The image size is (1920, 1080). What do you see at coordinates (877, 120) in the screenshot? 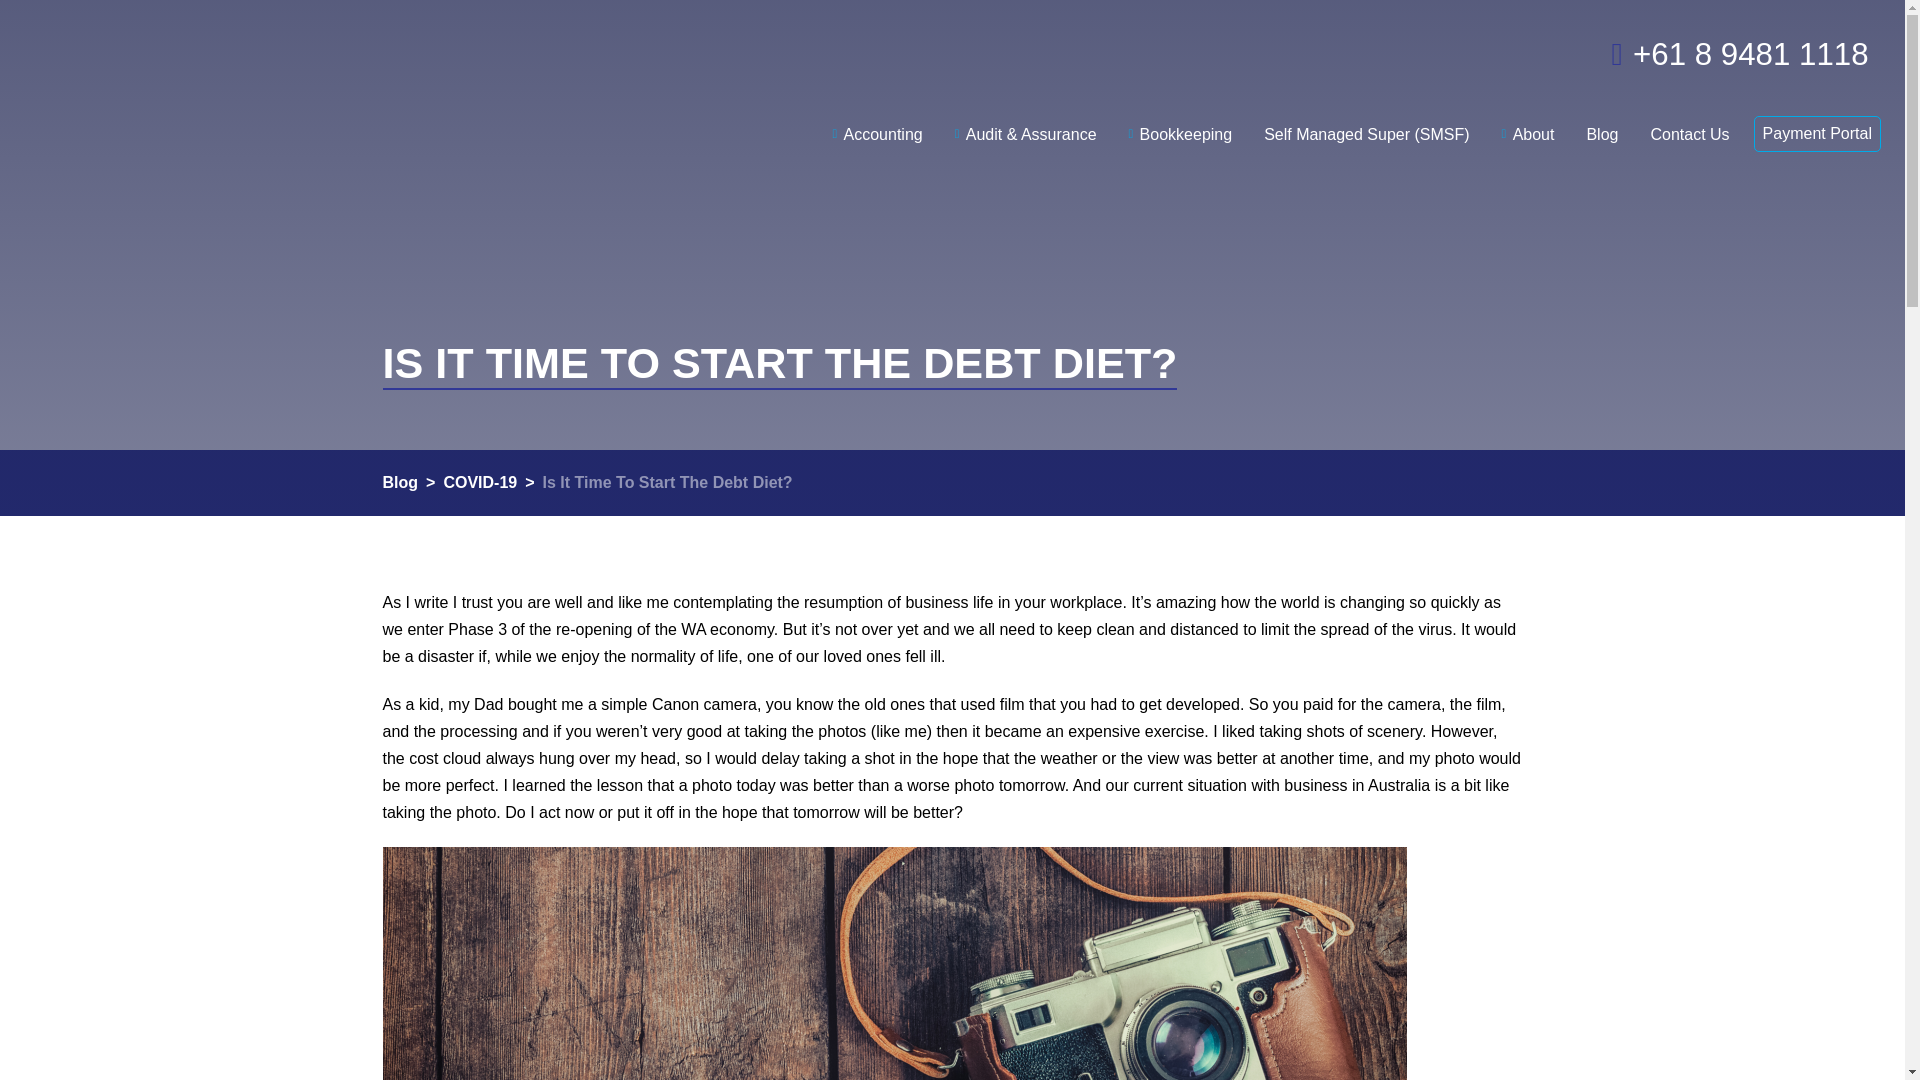
I see `Accounting` at bounding box center [877, 120].